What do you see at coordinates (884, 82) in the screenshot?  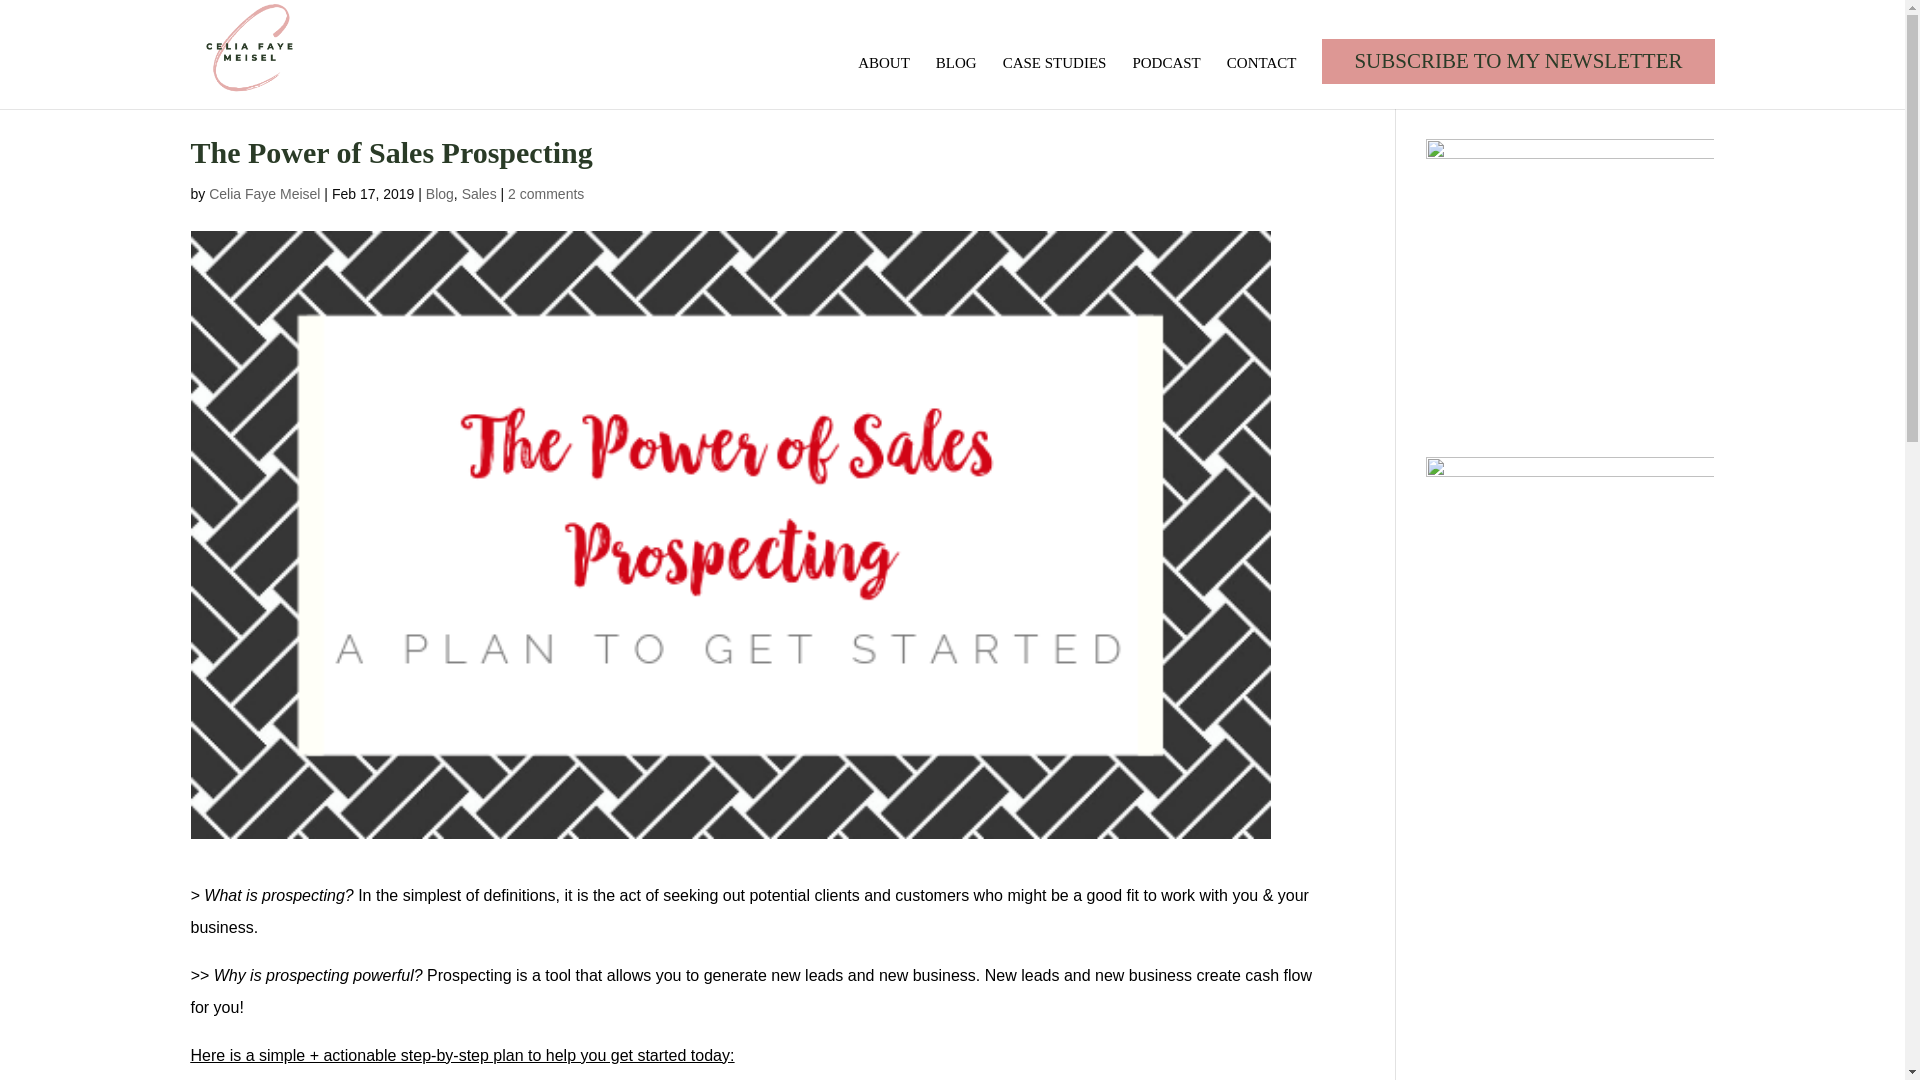 I see `ABOUT` at bounding box center [884, 82].